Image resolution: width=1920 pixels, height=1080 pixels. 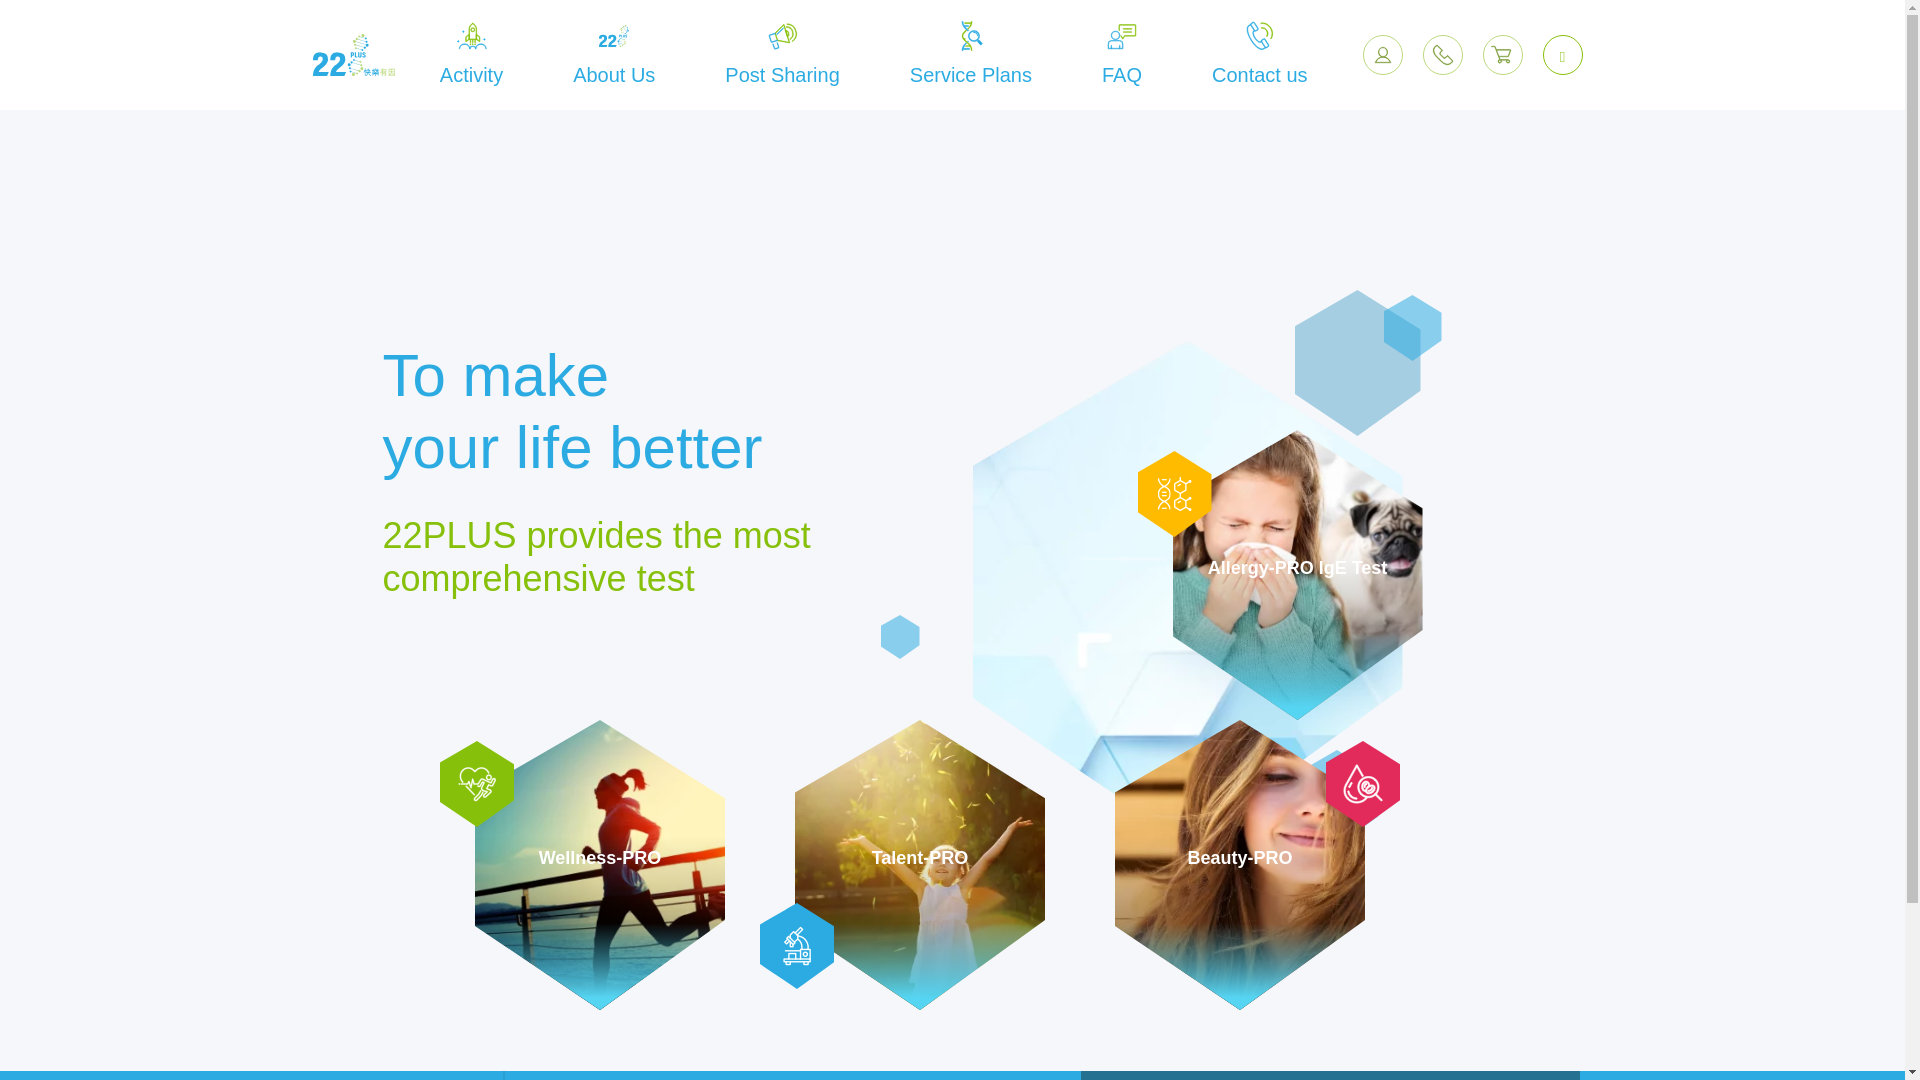 I want to click on Beauty-PRO, so click(x=1240, y=865).